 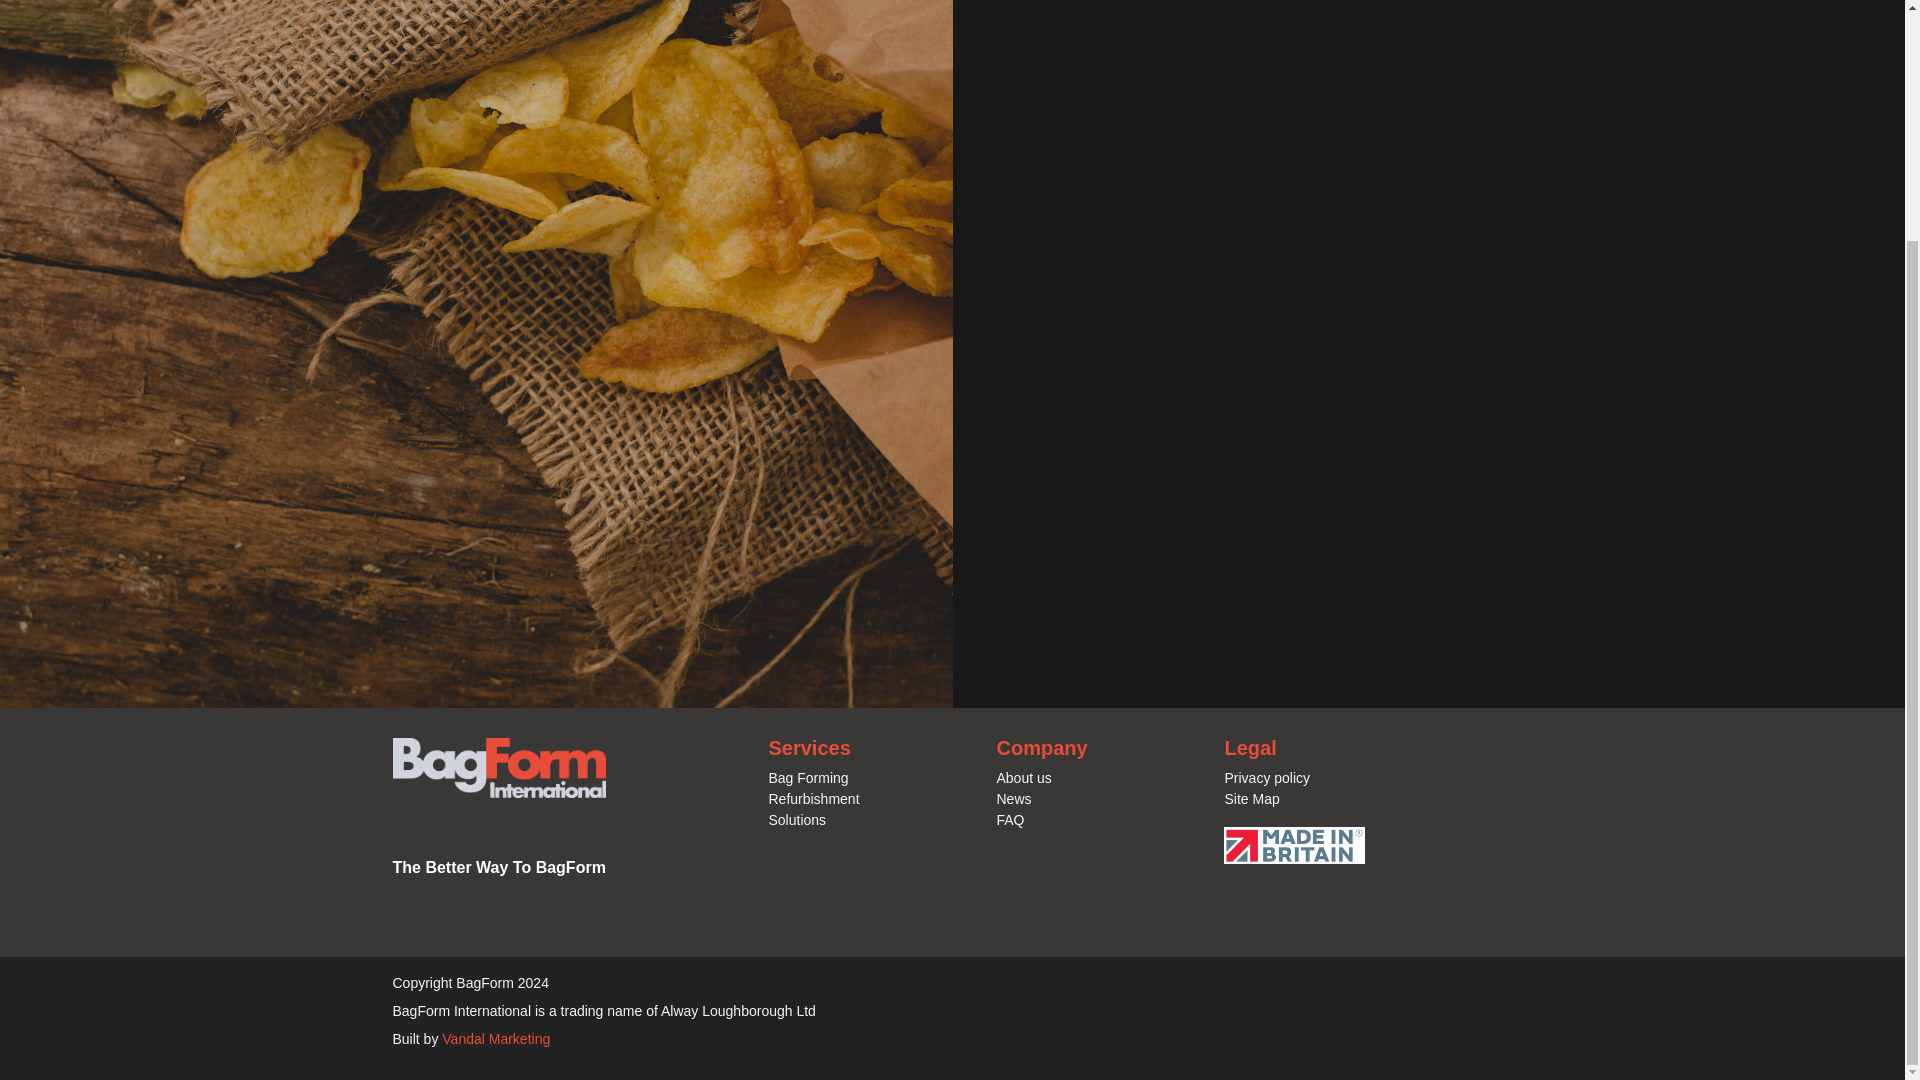 What do you see at coordinates (1010, 820) in the screenshot?
I see `FAQ` at bounding box center [1010, 820].